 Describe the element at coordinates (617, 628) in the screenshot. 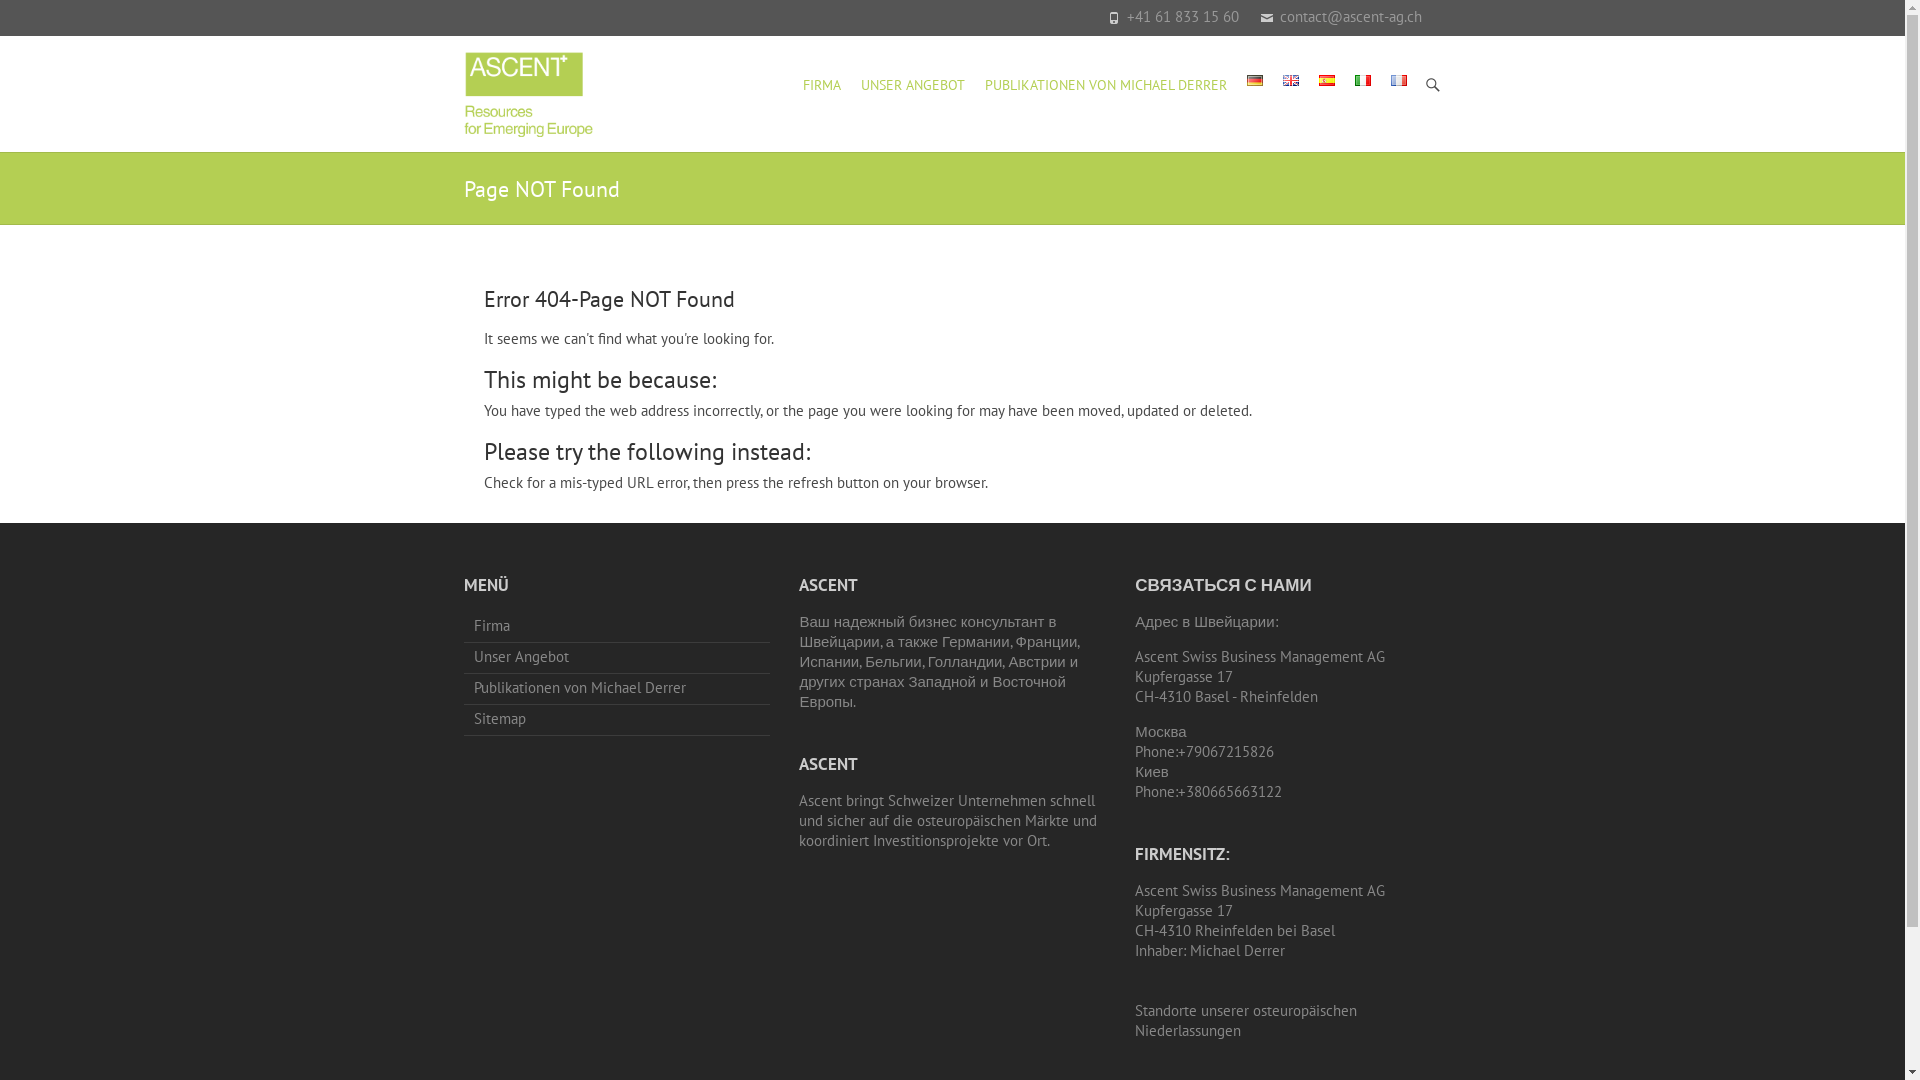

I see `Firma` at that location.